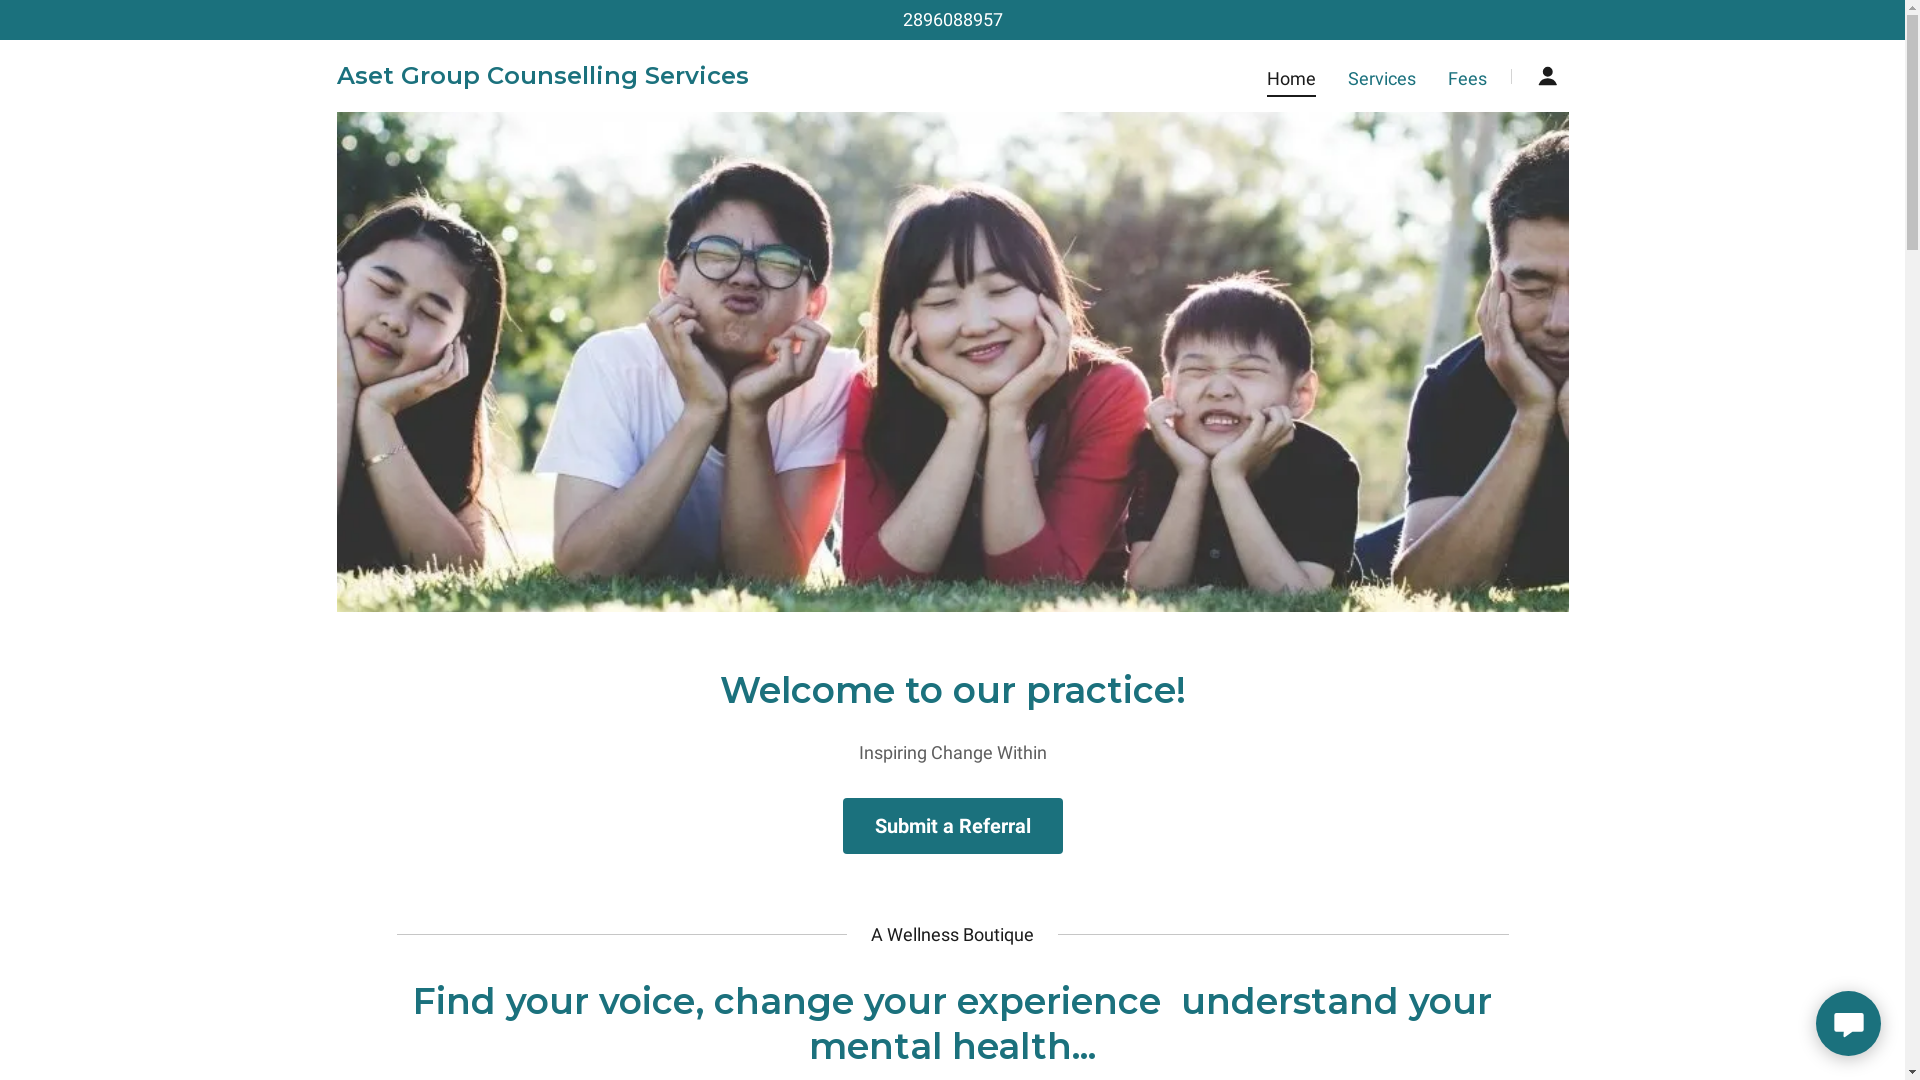 The height and width of the screenshot is (1080, 1920). I want to click on Fees, so click(1468, 78).